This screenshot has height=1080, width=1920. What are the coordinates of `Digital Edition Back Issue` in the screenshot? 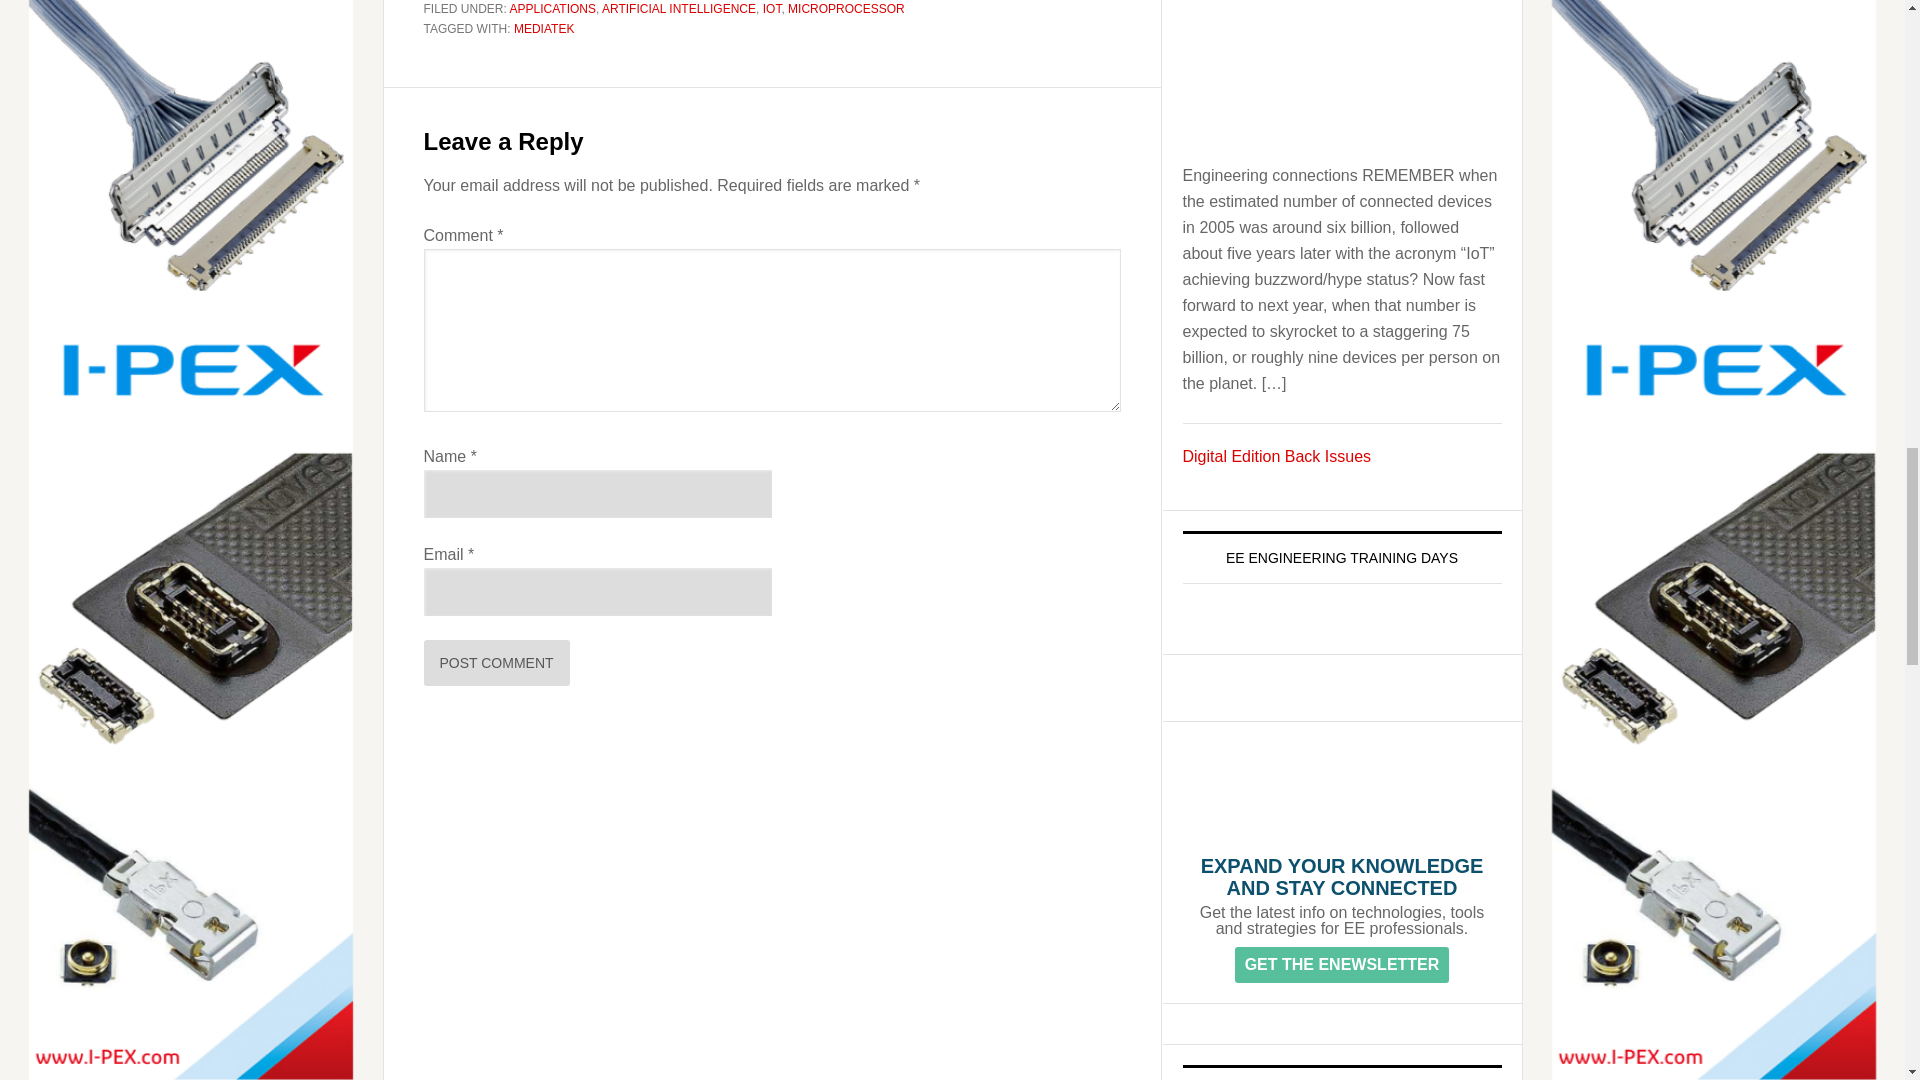 It's located at (1276, 456).